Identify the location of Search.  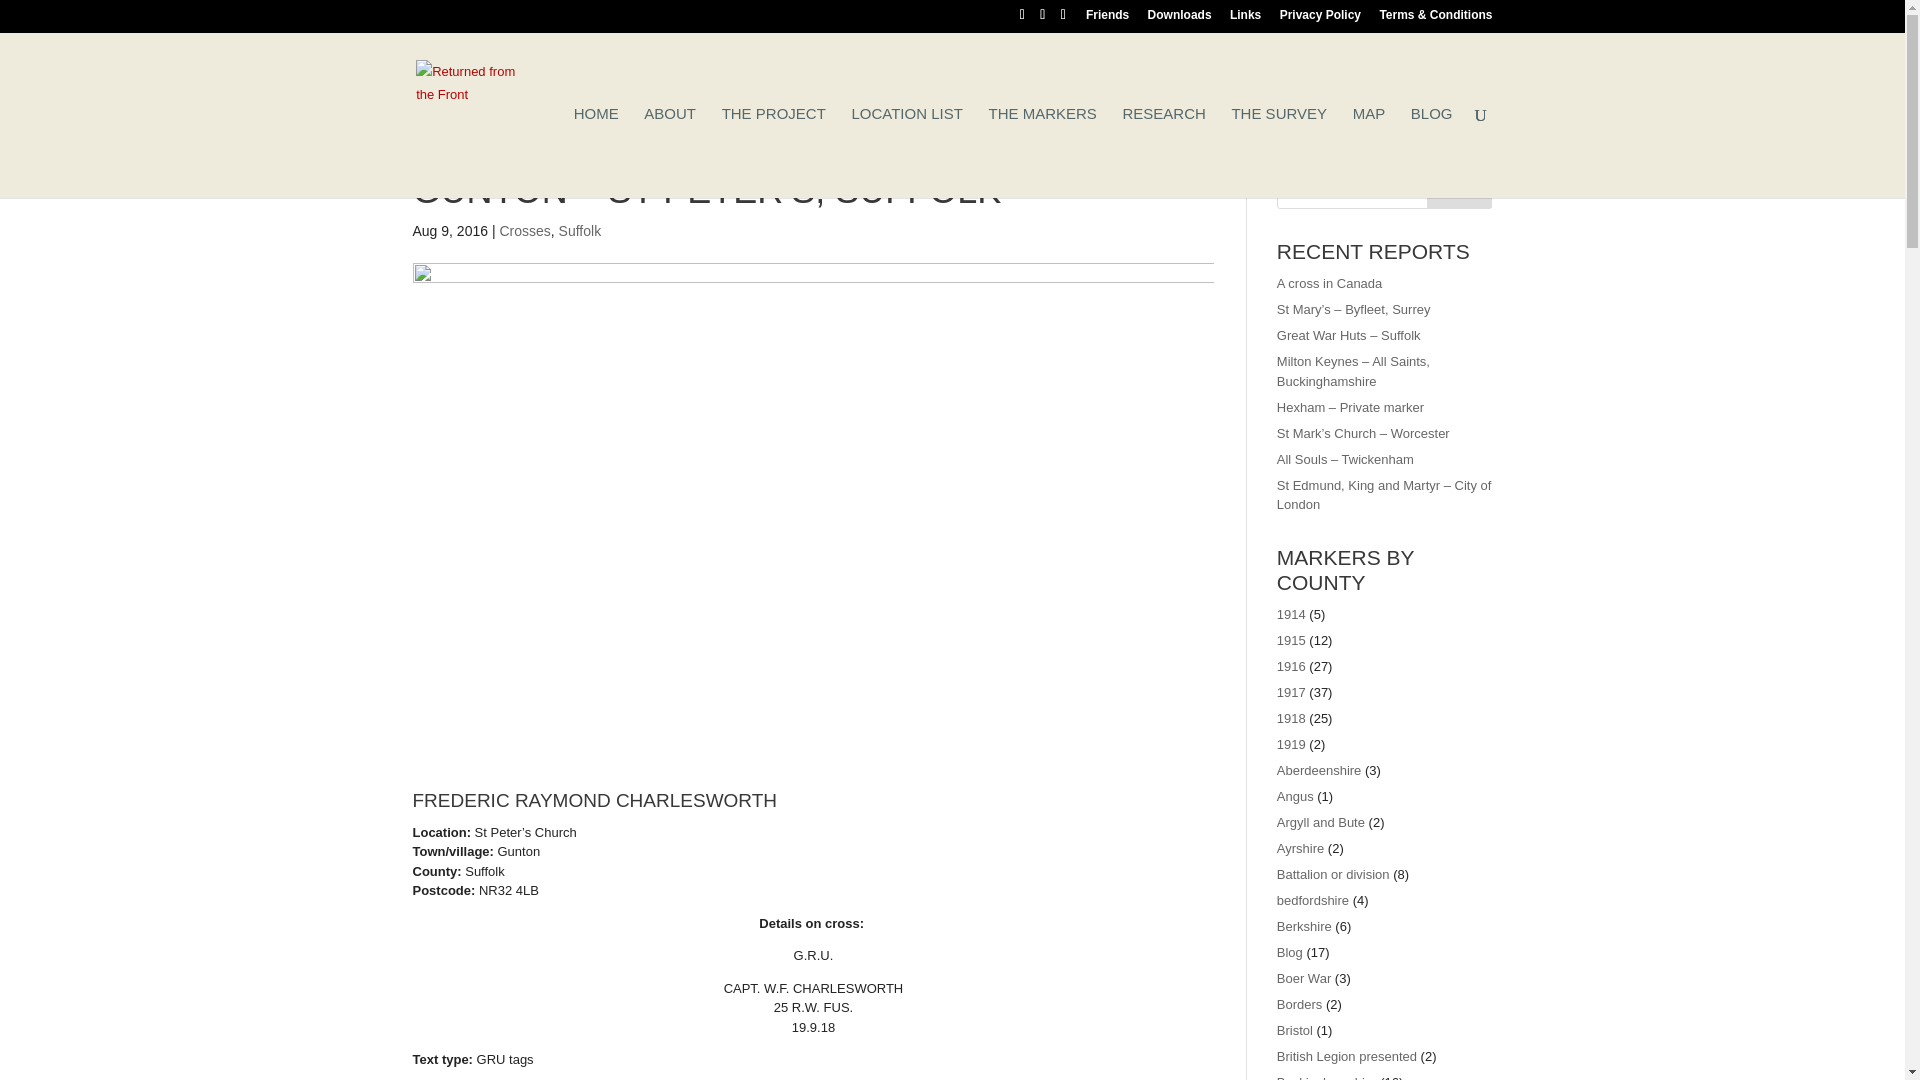
(1460, 188).